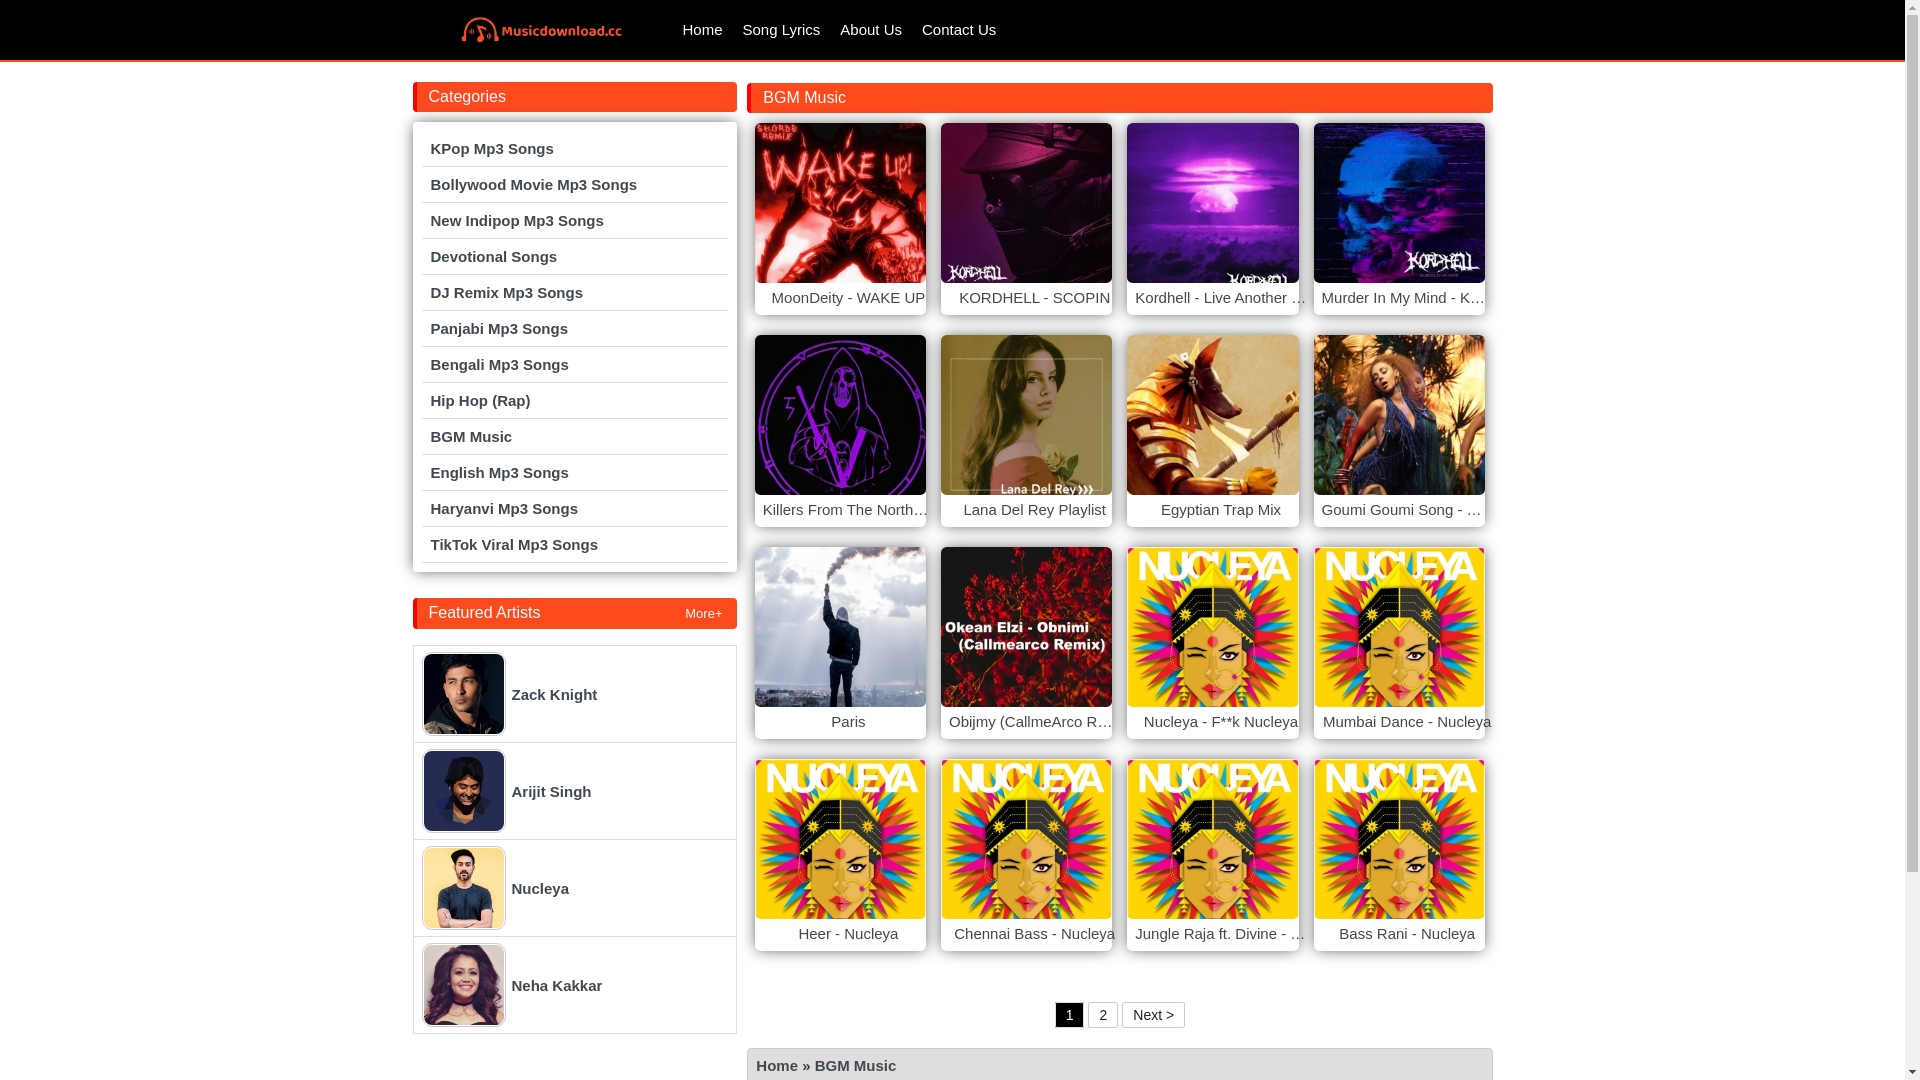 Image resolution: width=1920 pixels, height=1080 pixels. Describe the element at coordinates (575, 400) in the screenshot. I see `Hip Hop (Rap)` at that location.